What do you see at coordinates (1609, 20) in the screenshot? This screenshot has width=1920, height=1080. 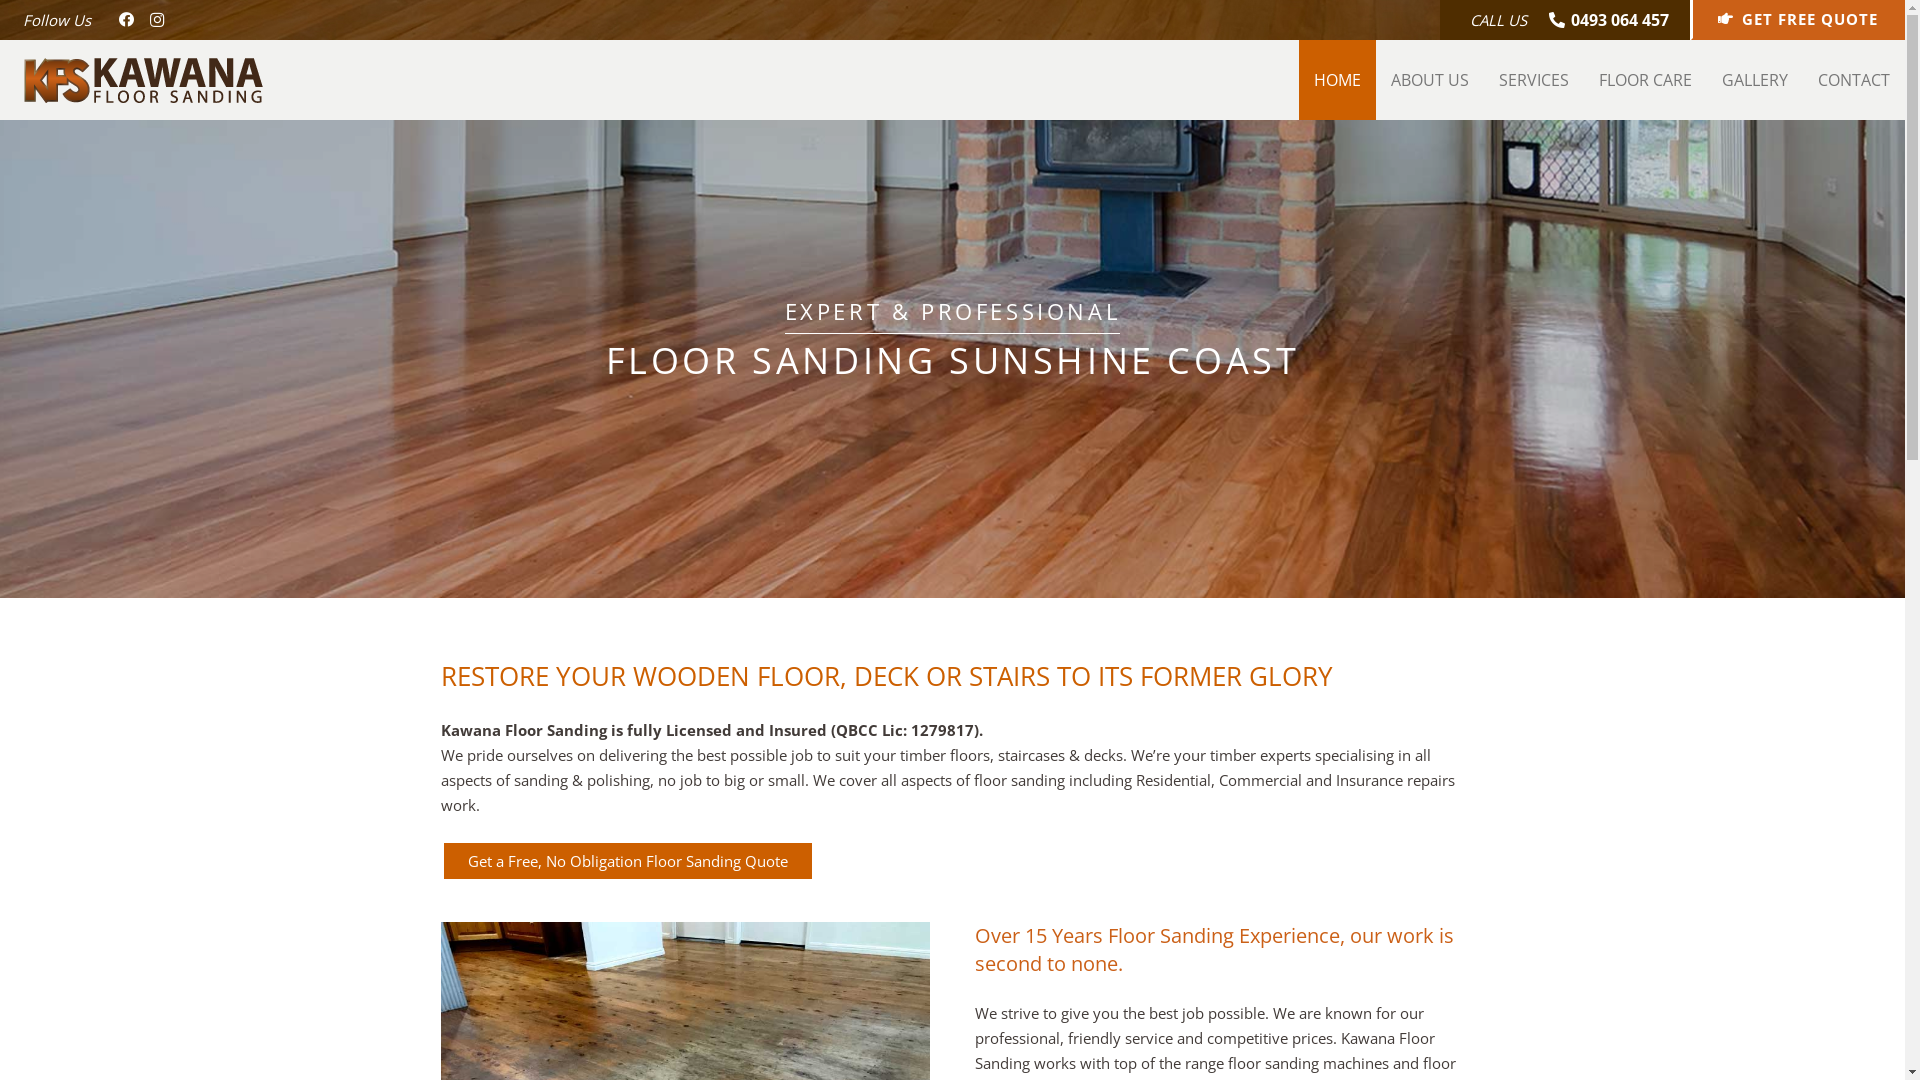 I see `0493 064 457` at bounding box center [1609, 20].